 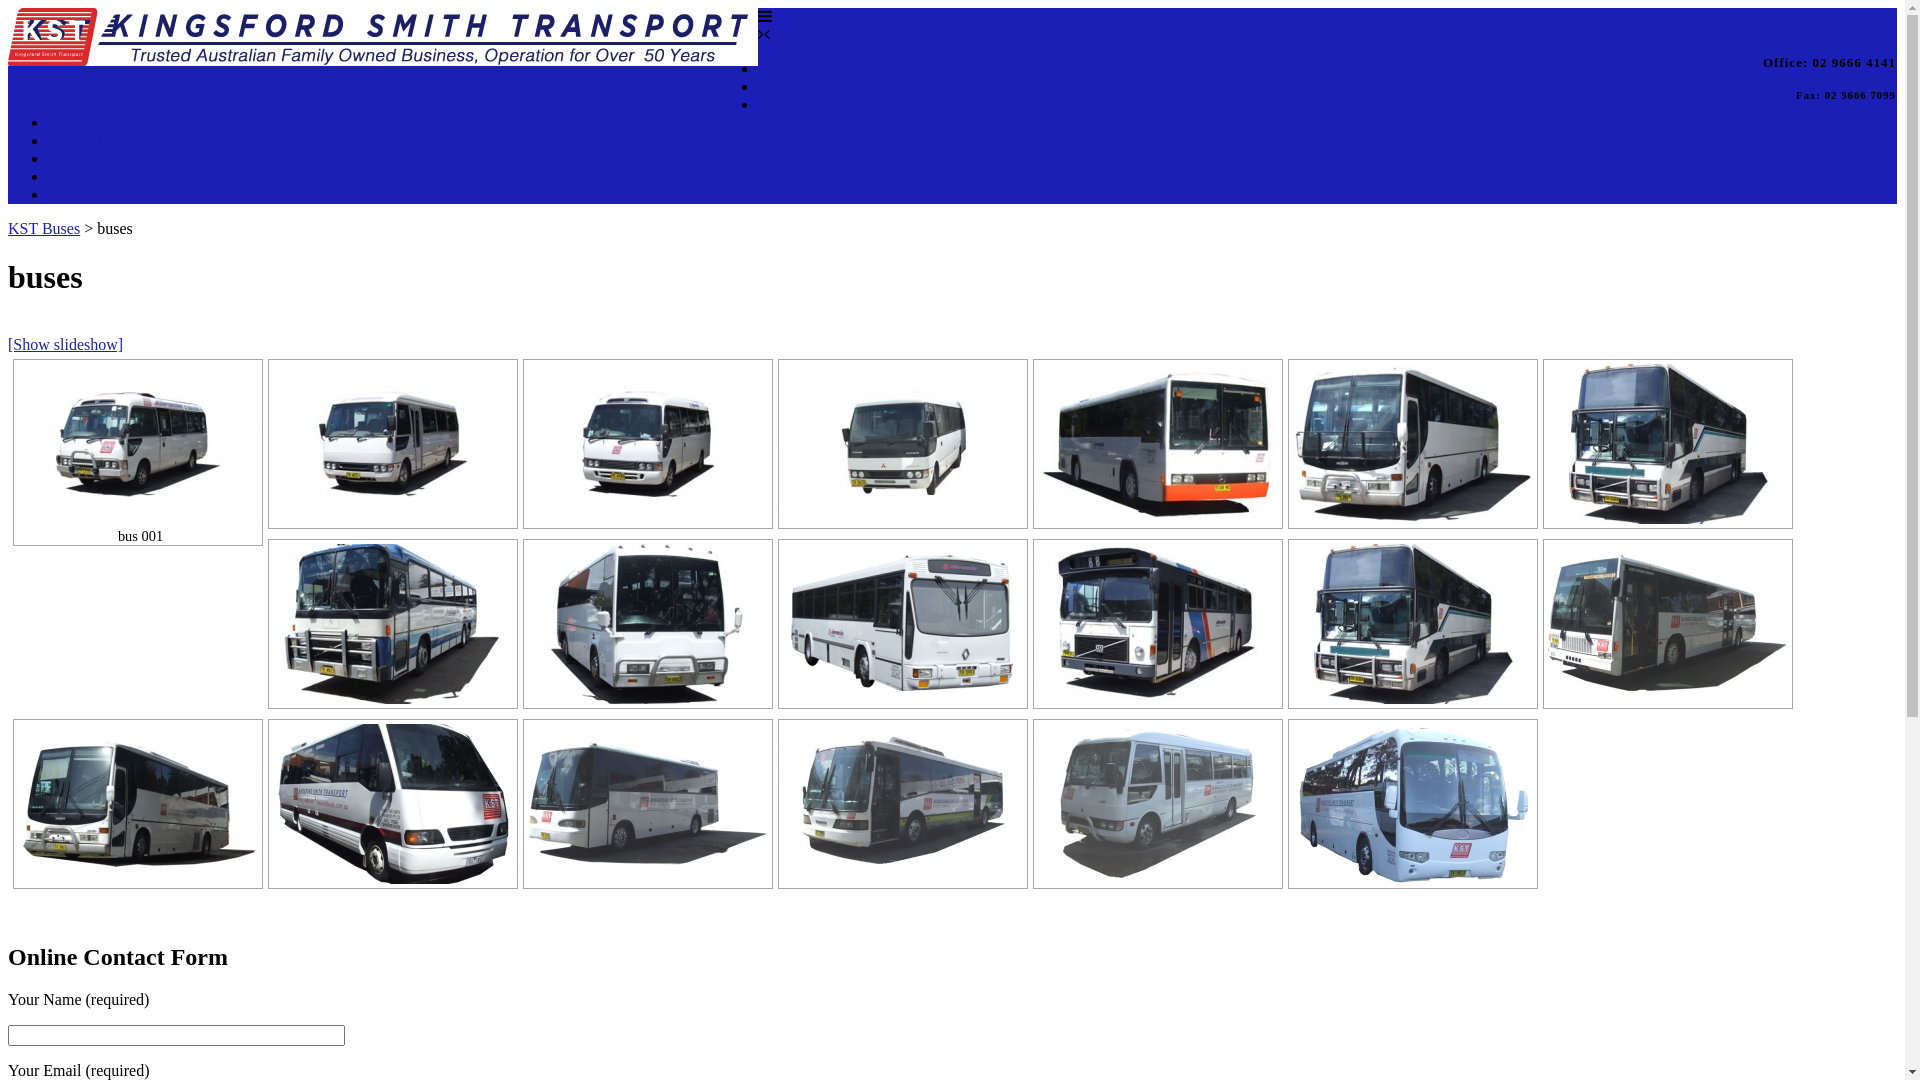 What do you see at coordinates (8, 8) in the screenshot?
I see `Skip to content` at bounding box center [8, 8].